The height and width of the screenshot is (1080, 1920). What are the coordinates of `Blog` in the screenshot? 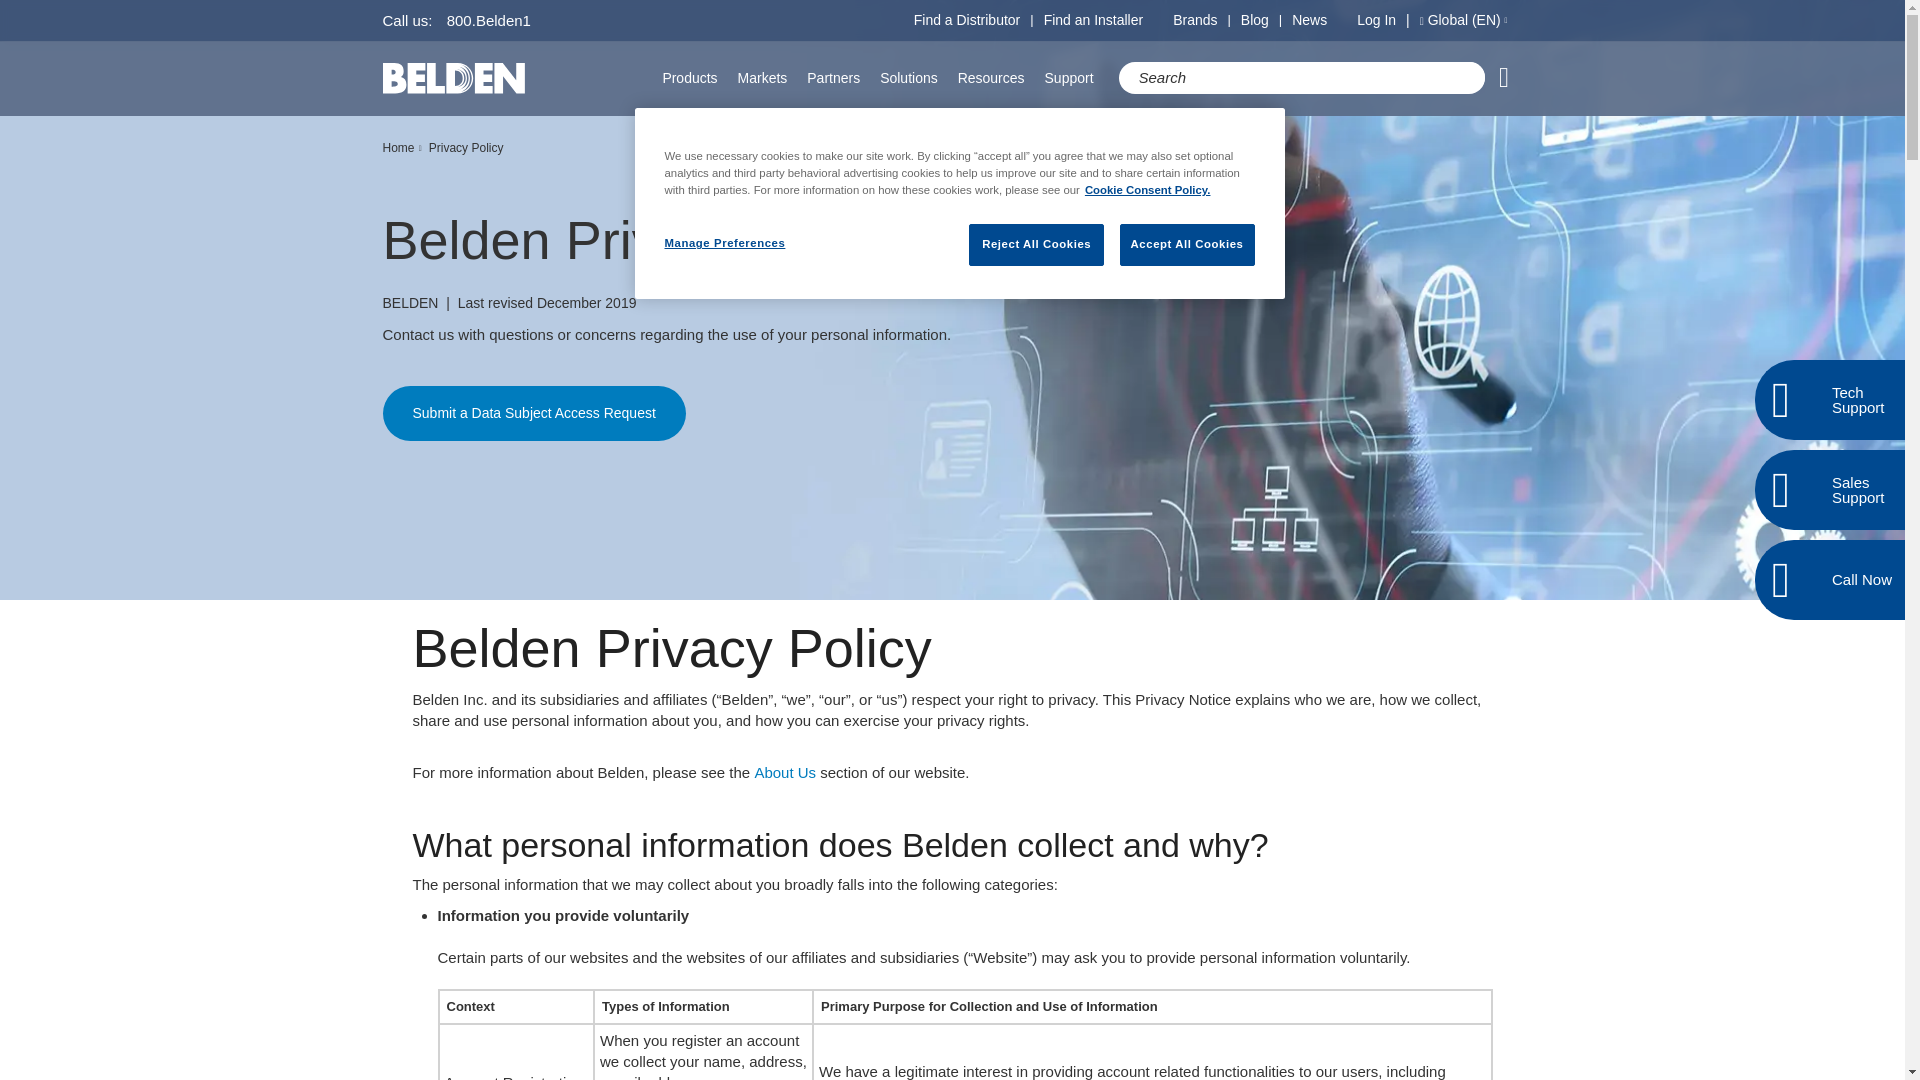 It's located at (1254, 20).